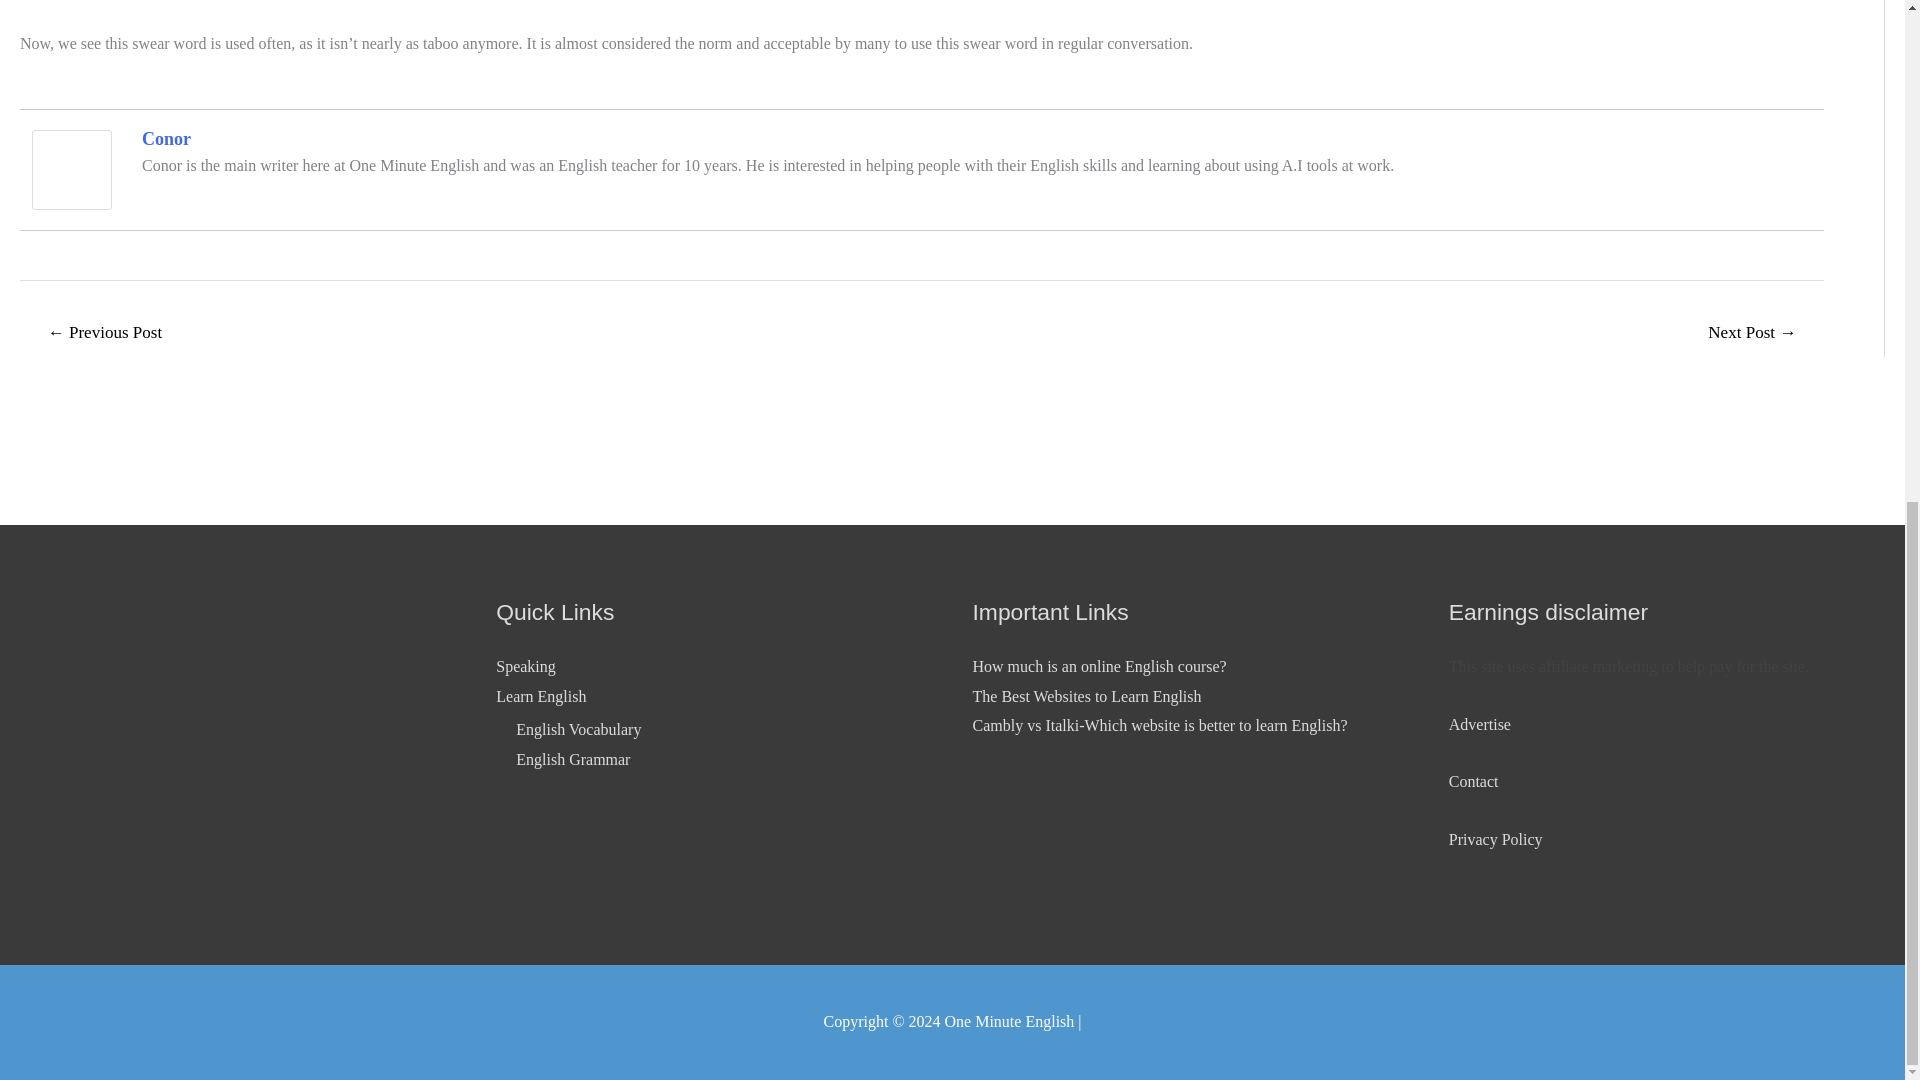 The image size is (1920, 1080). Describe the element at coordinates (72, 168) in the screenshot. I see `Conor` at that location.